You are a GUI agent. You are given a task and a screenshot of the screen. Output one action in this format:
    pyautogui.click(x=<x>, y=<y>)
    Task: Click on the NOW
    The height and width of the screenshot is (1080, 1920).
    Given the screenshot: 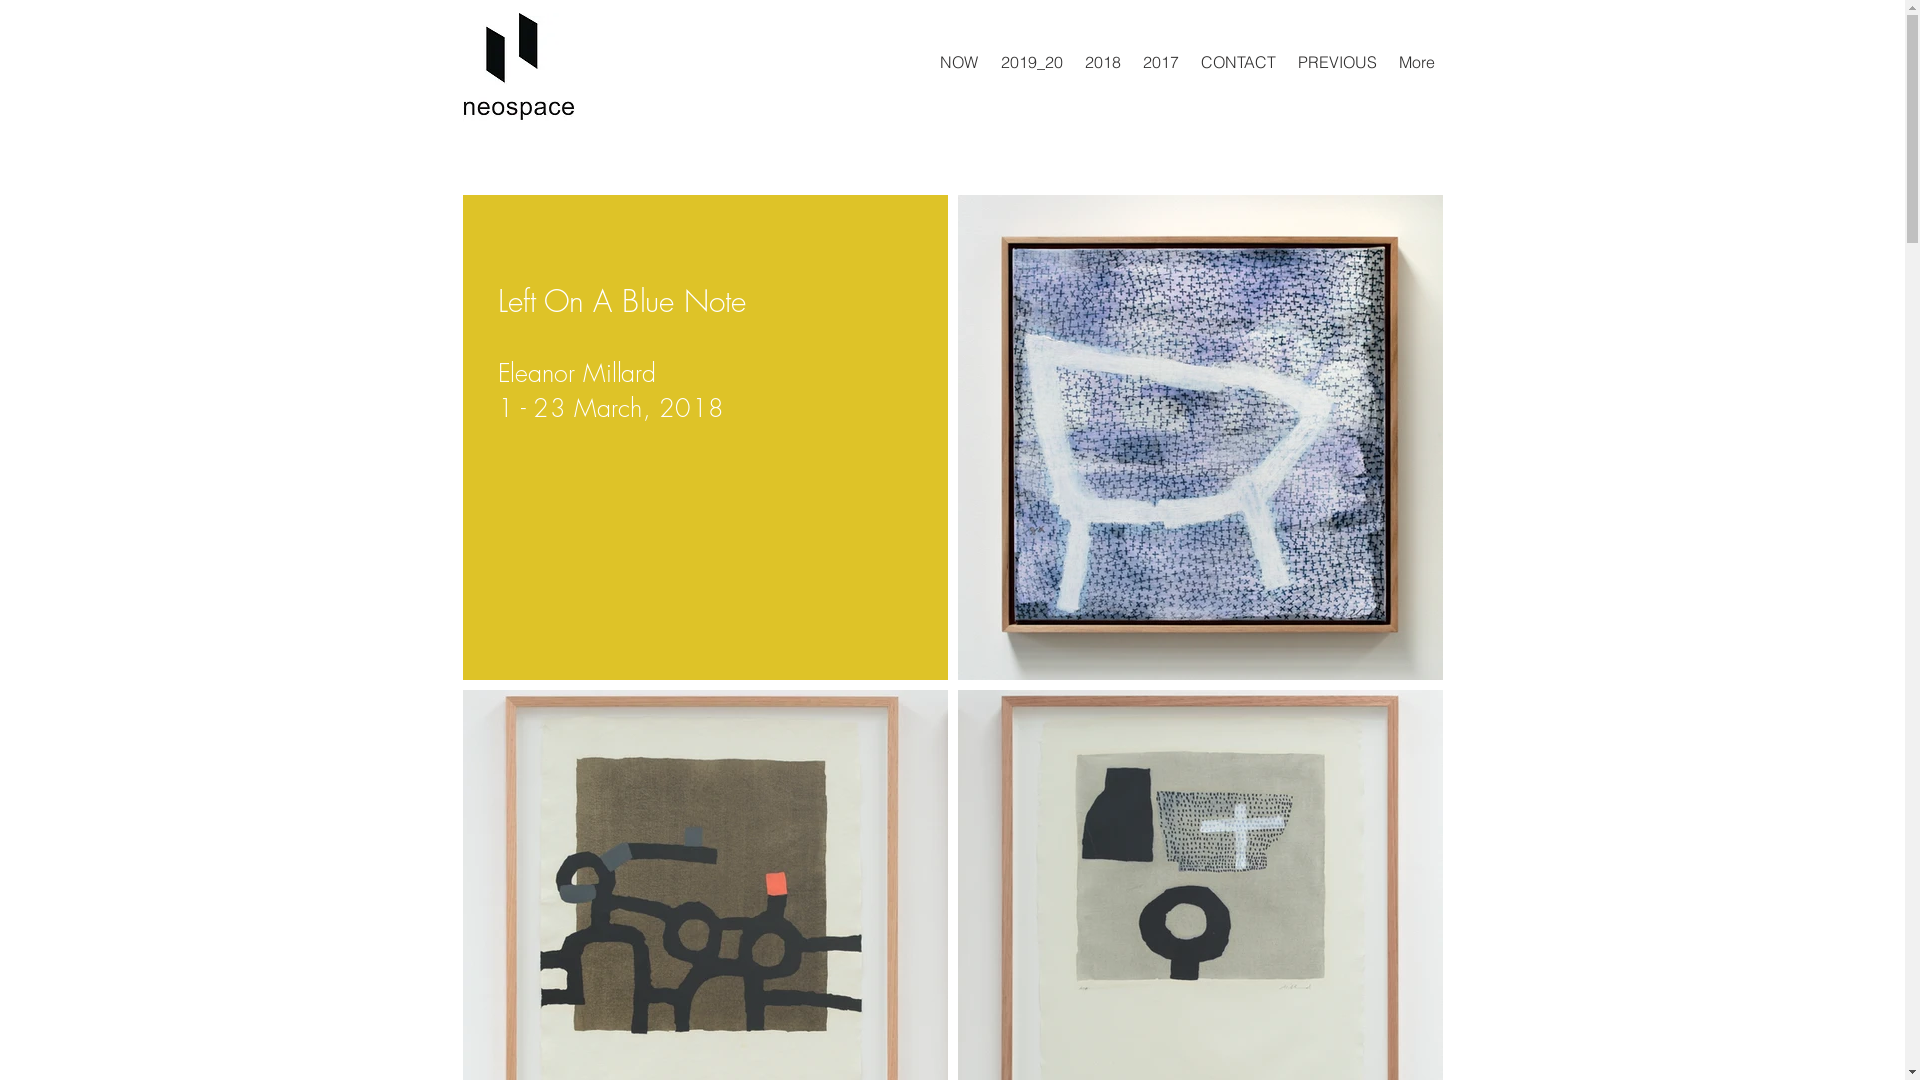 What is the action you would take?
    pyautogui.click(x=958, y=62)
    